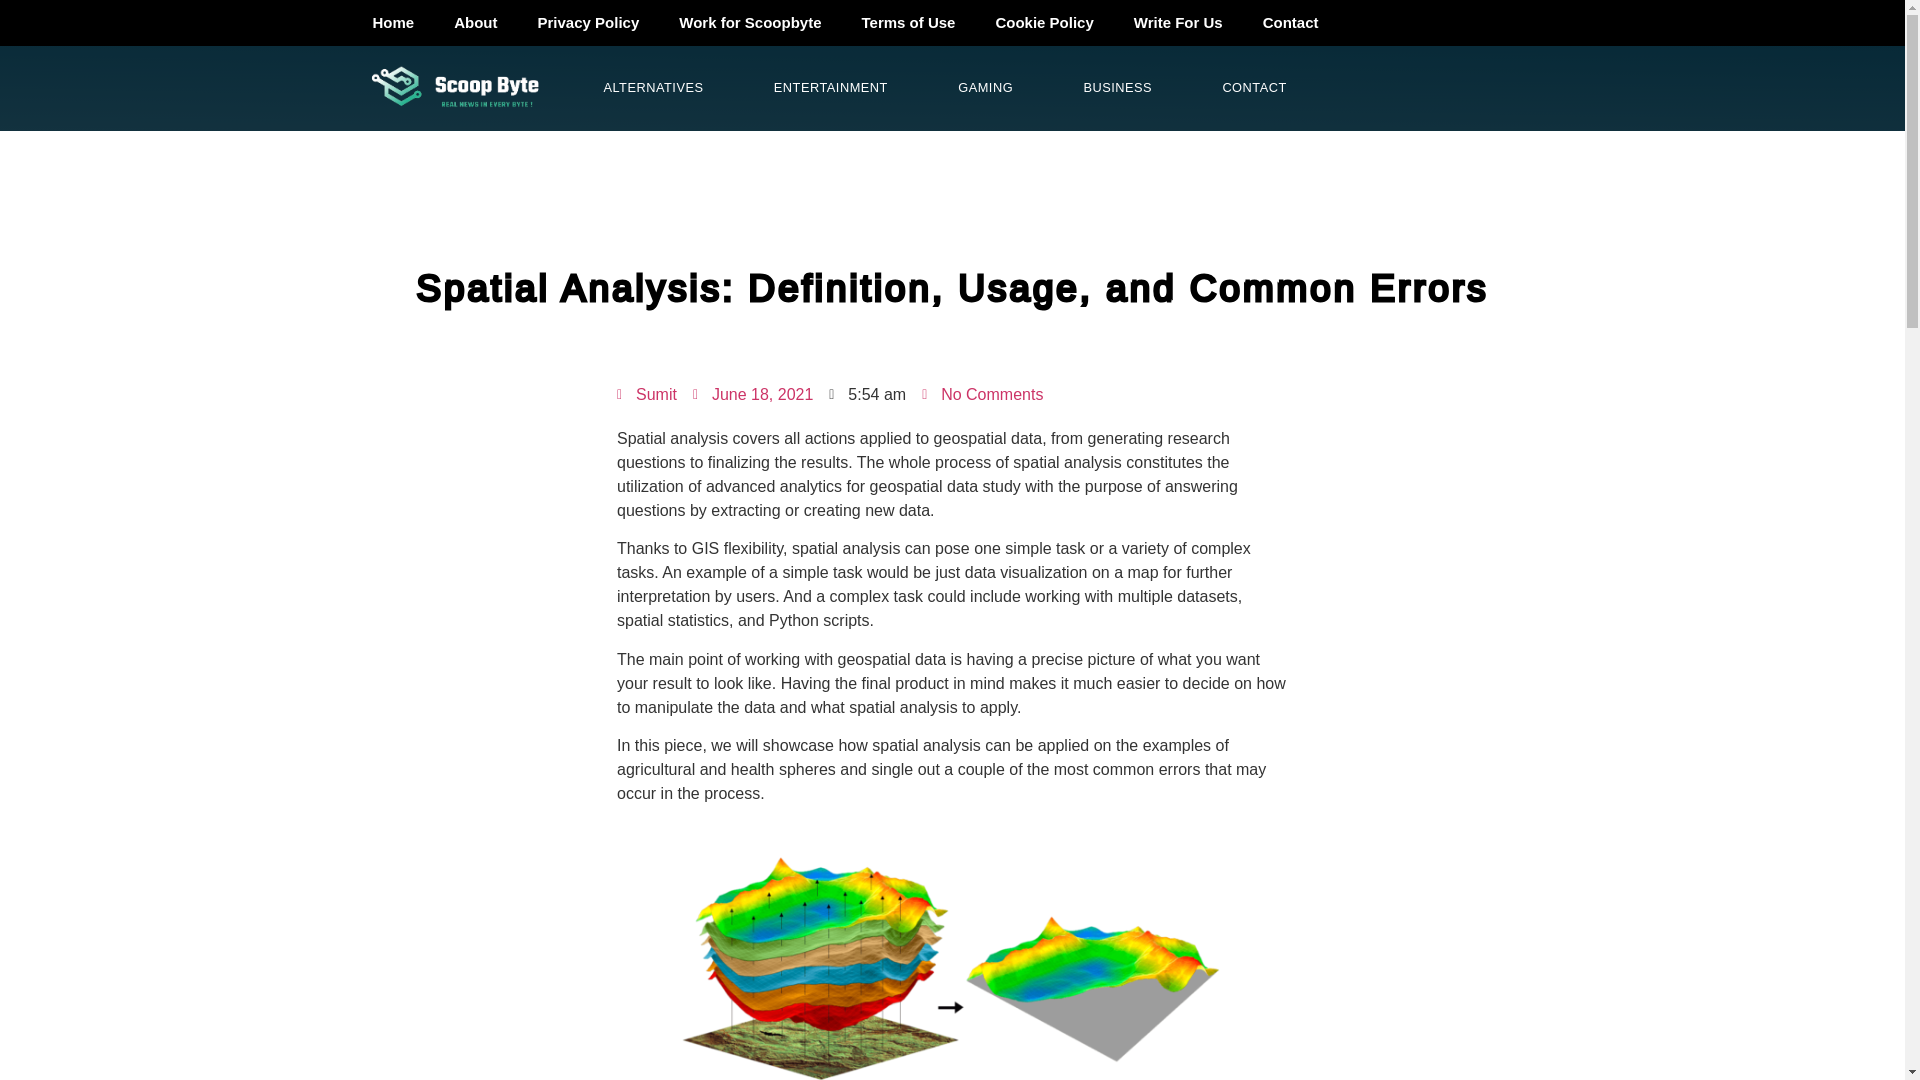  I want to click on About, so click(474, 23).